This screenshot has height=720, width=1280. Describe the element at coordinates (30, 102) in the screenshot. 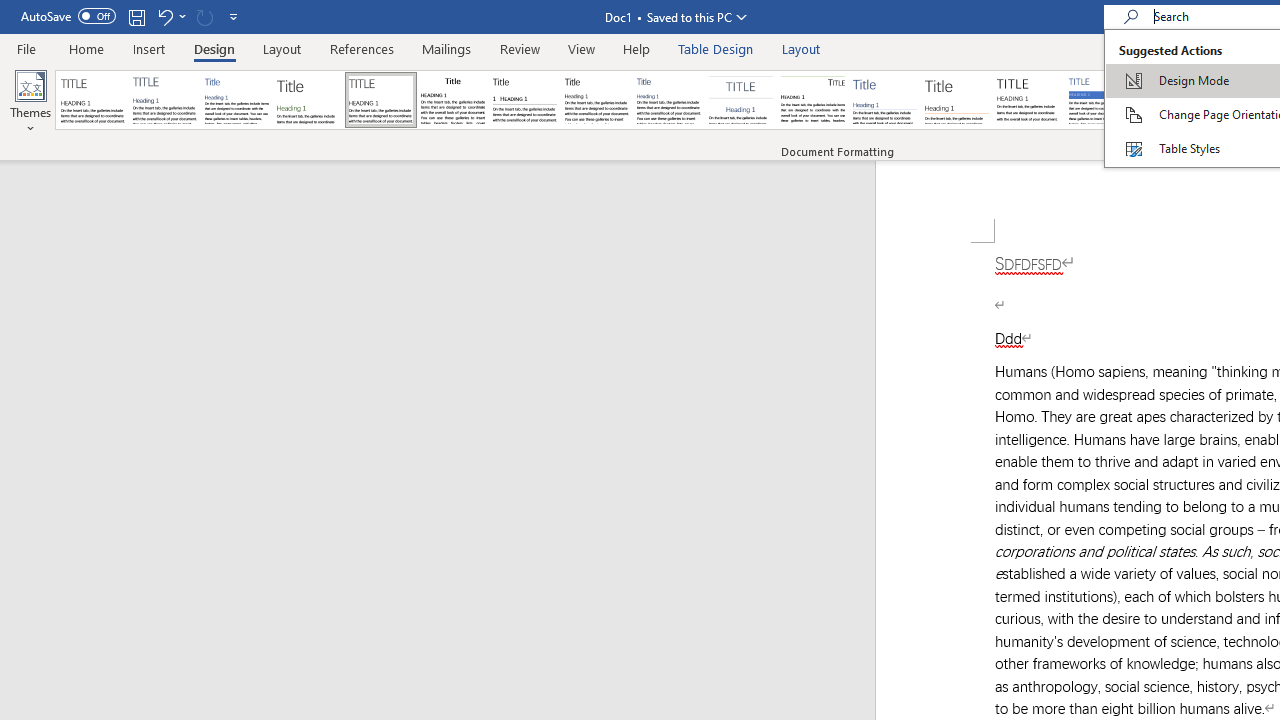

I see `Themes` at that location.